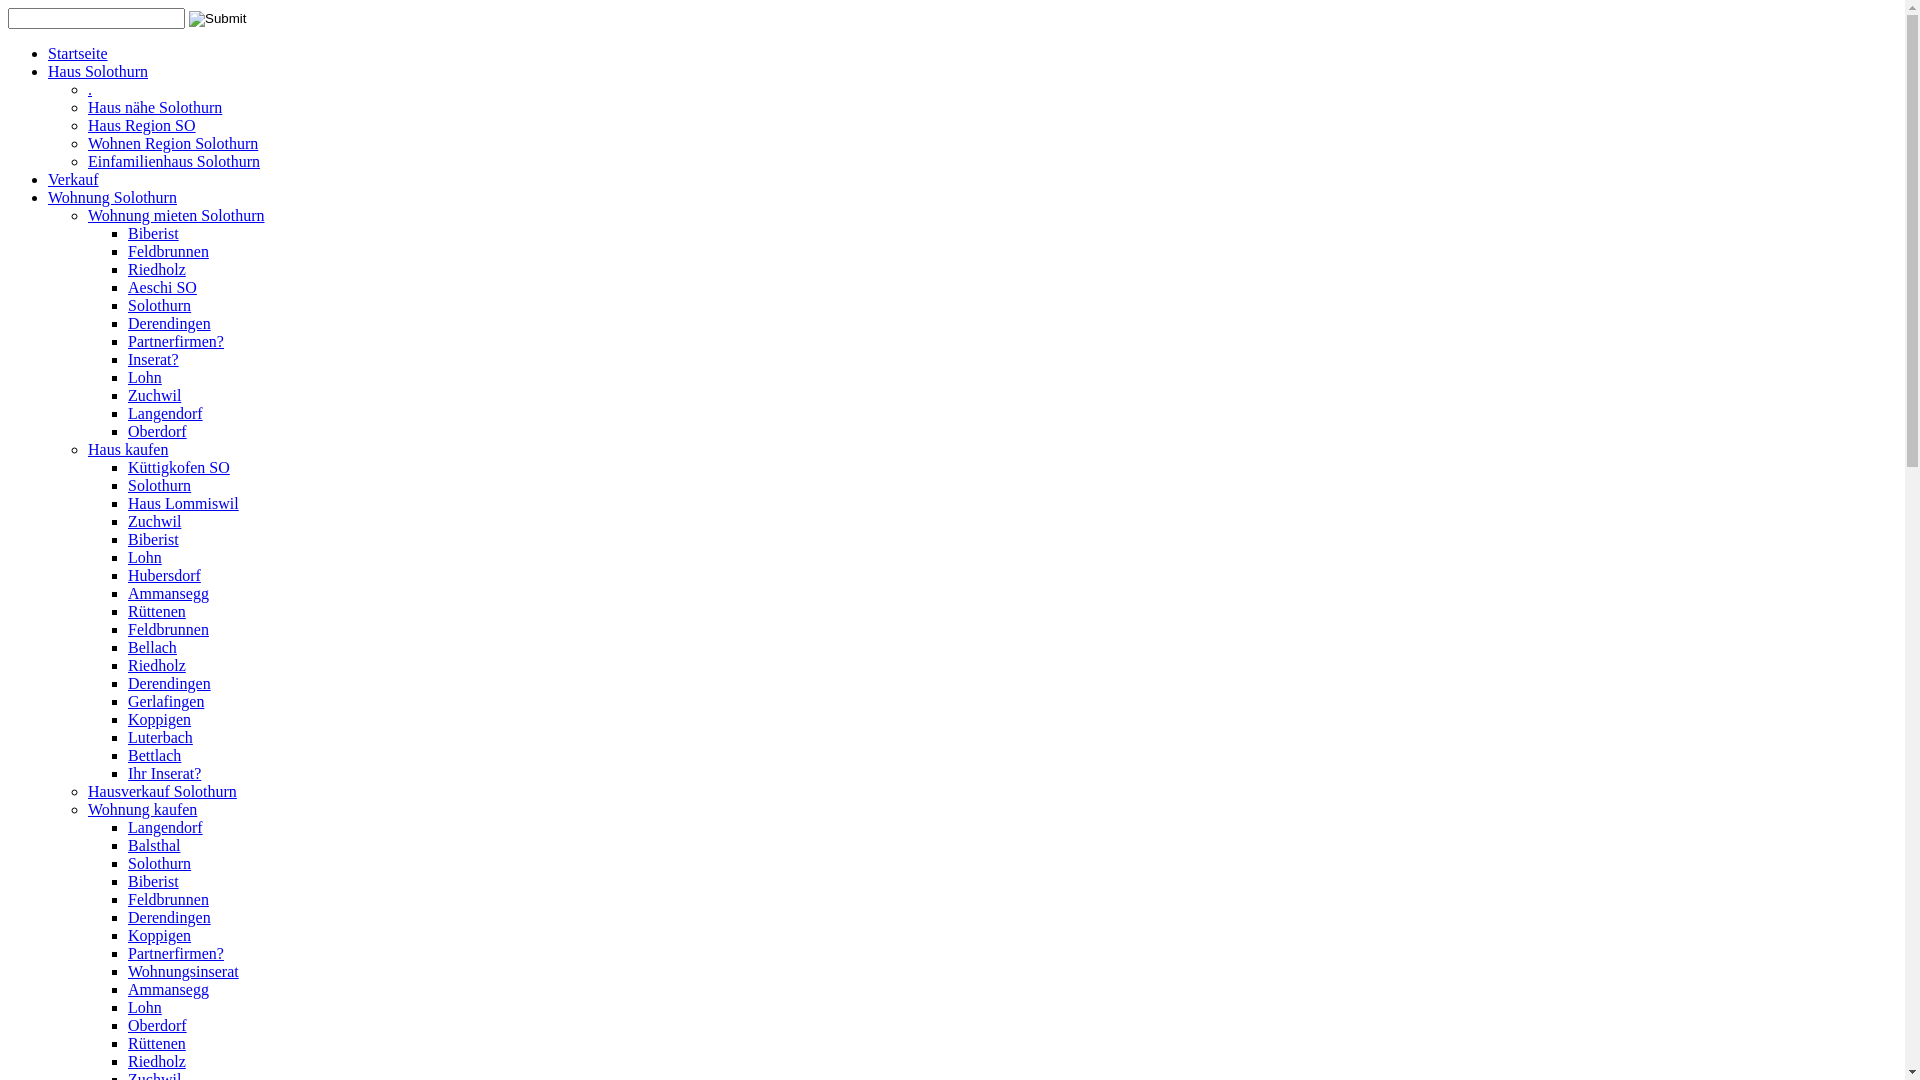  Describe the element at coordinates (160, 864) in the screenshot. I see `Solothurn` at that location.